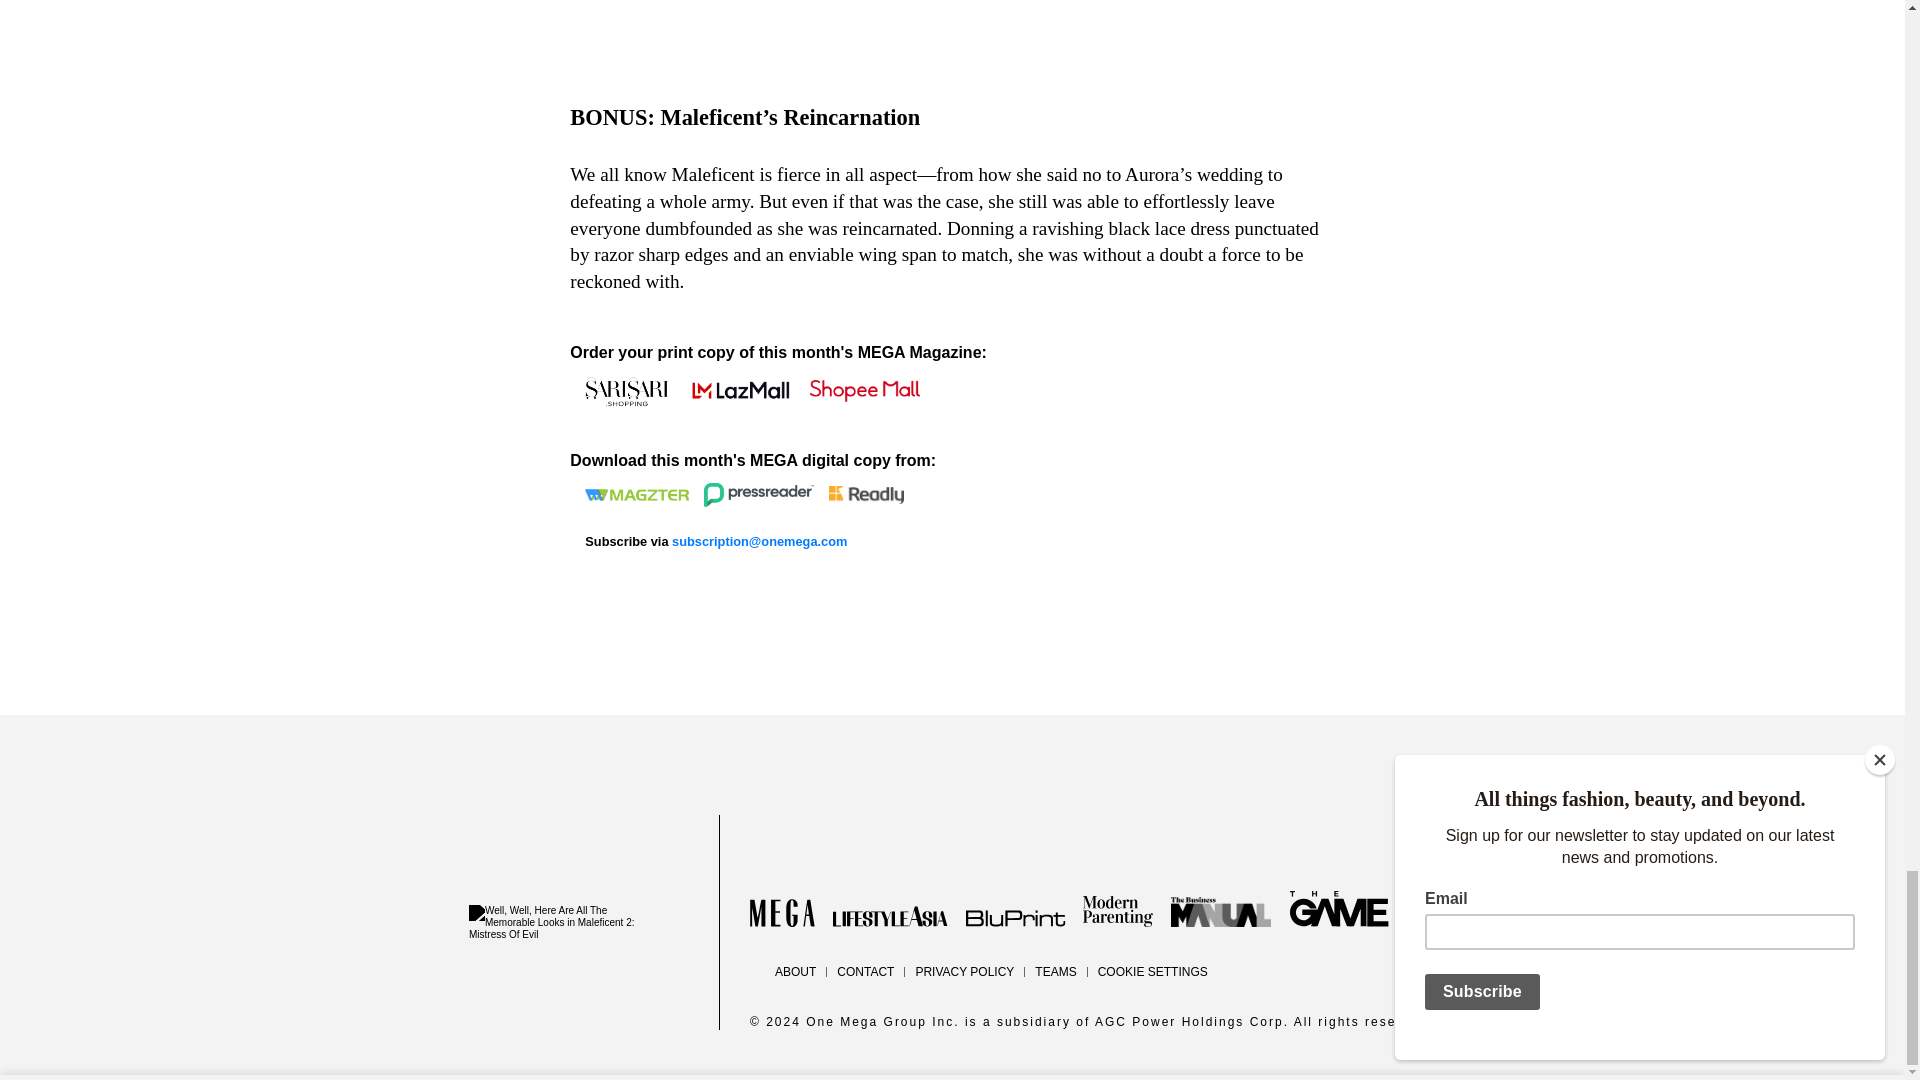  Describe the element at coordinates (864, 390) in the screenshot. I see `Shopee` at that location.